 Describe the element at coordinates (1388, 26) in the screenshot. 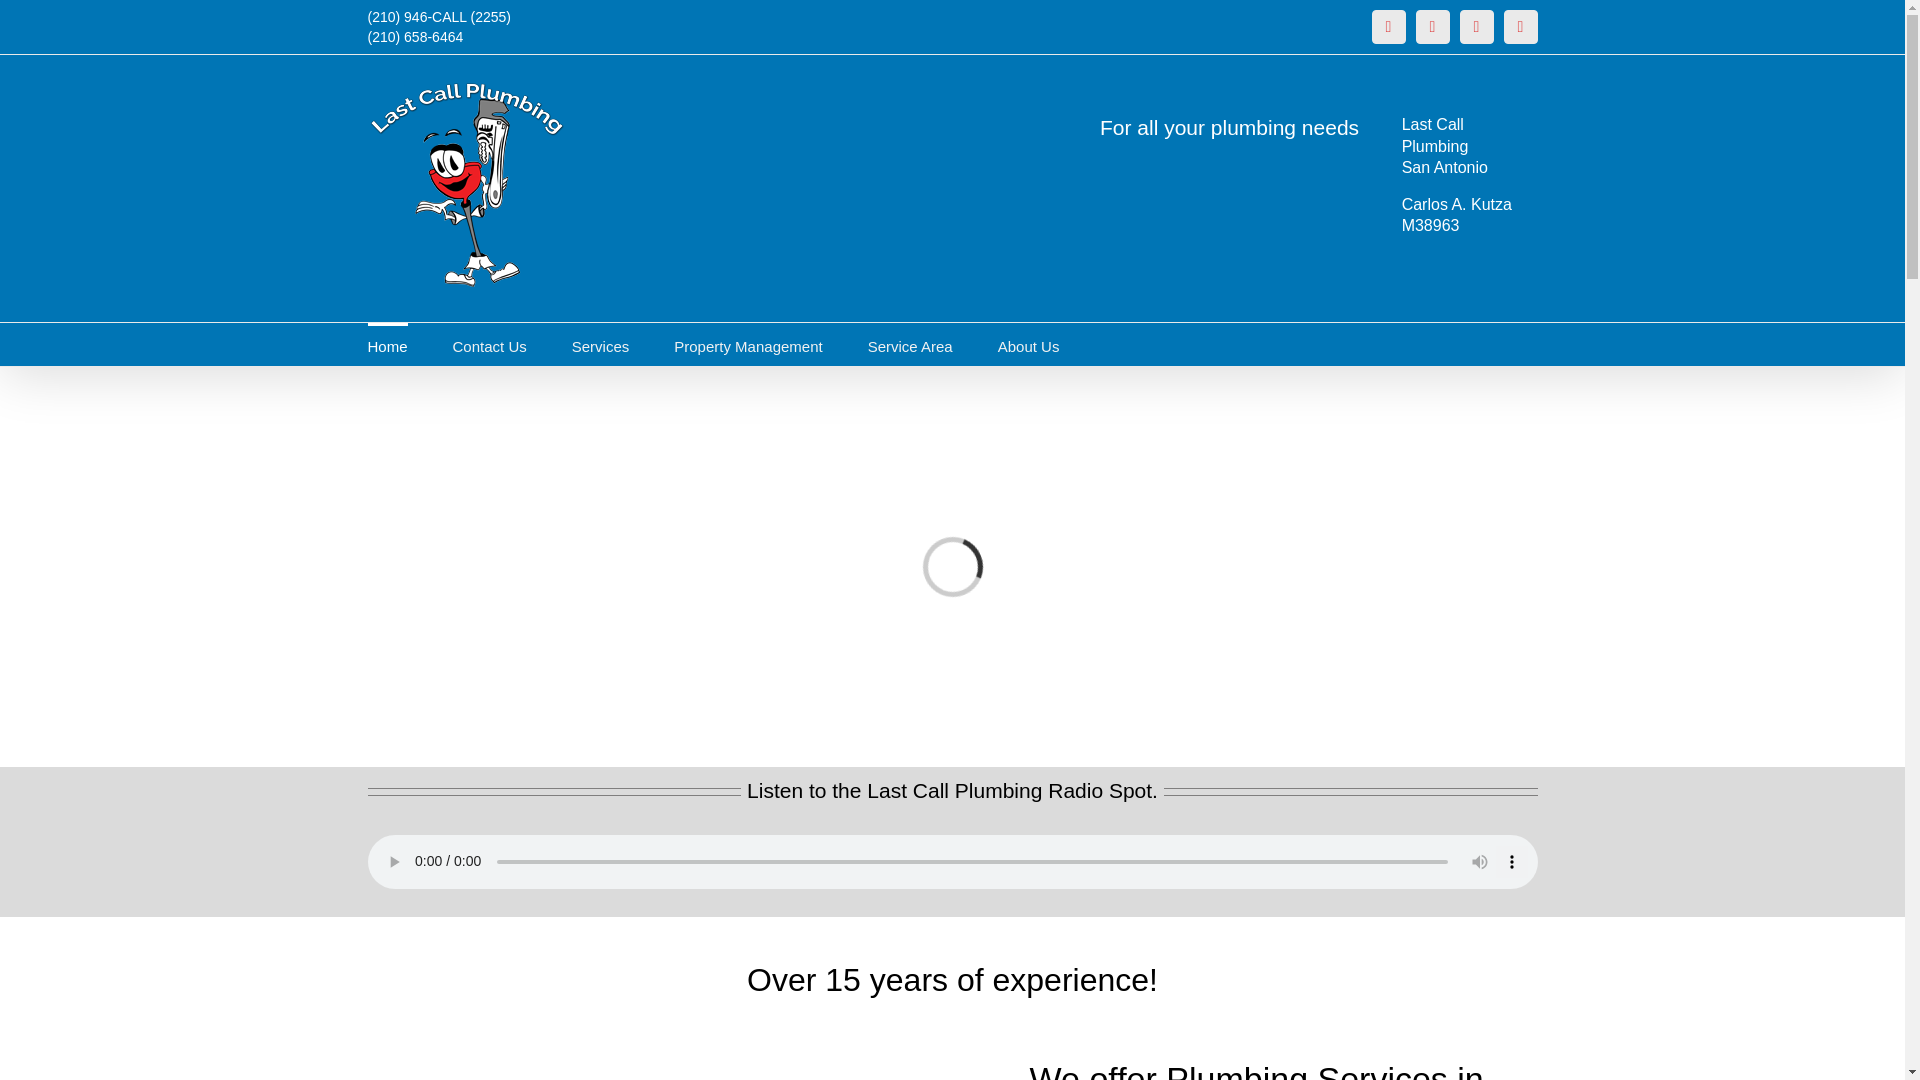

I see `Email` at that location.